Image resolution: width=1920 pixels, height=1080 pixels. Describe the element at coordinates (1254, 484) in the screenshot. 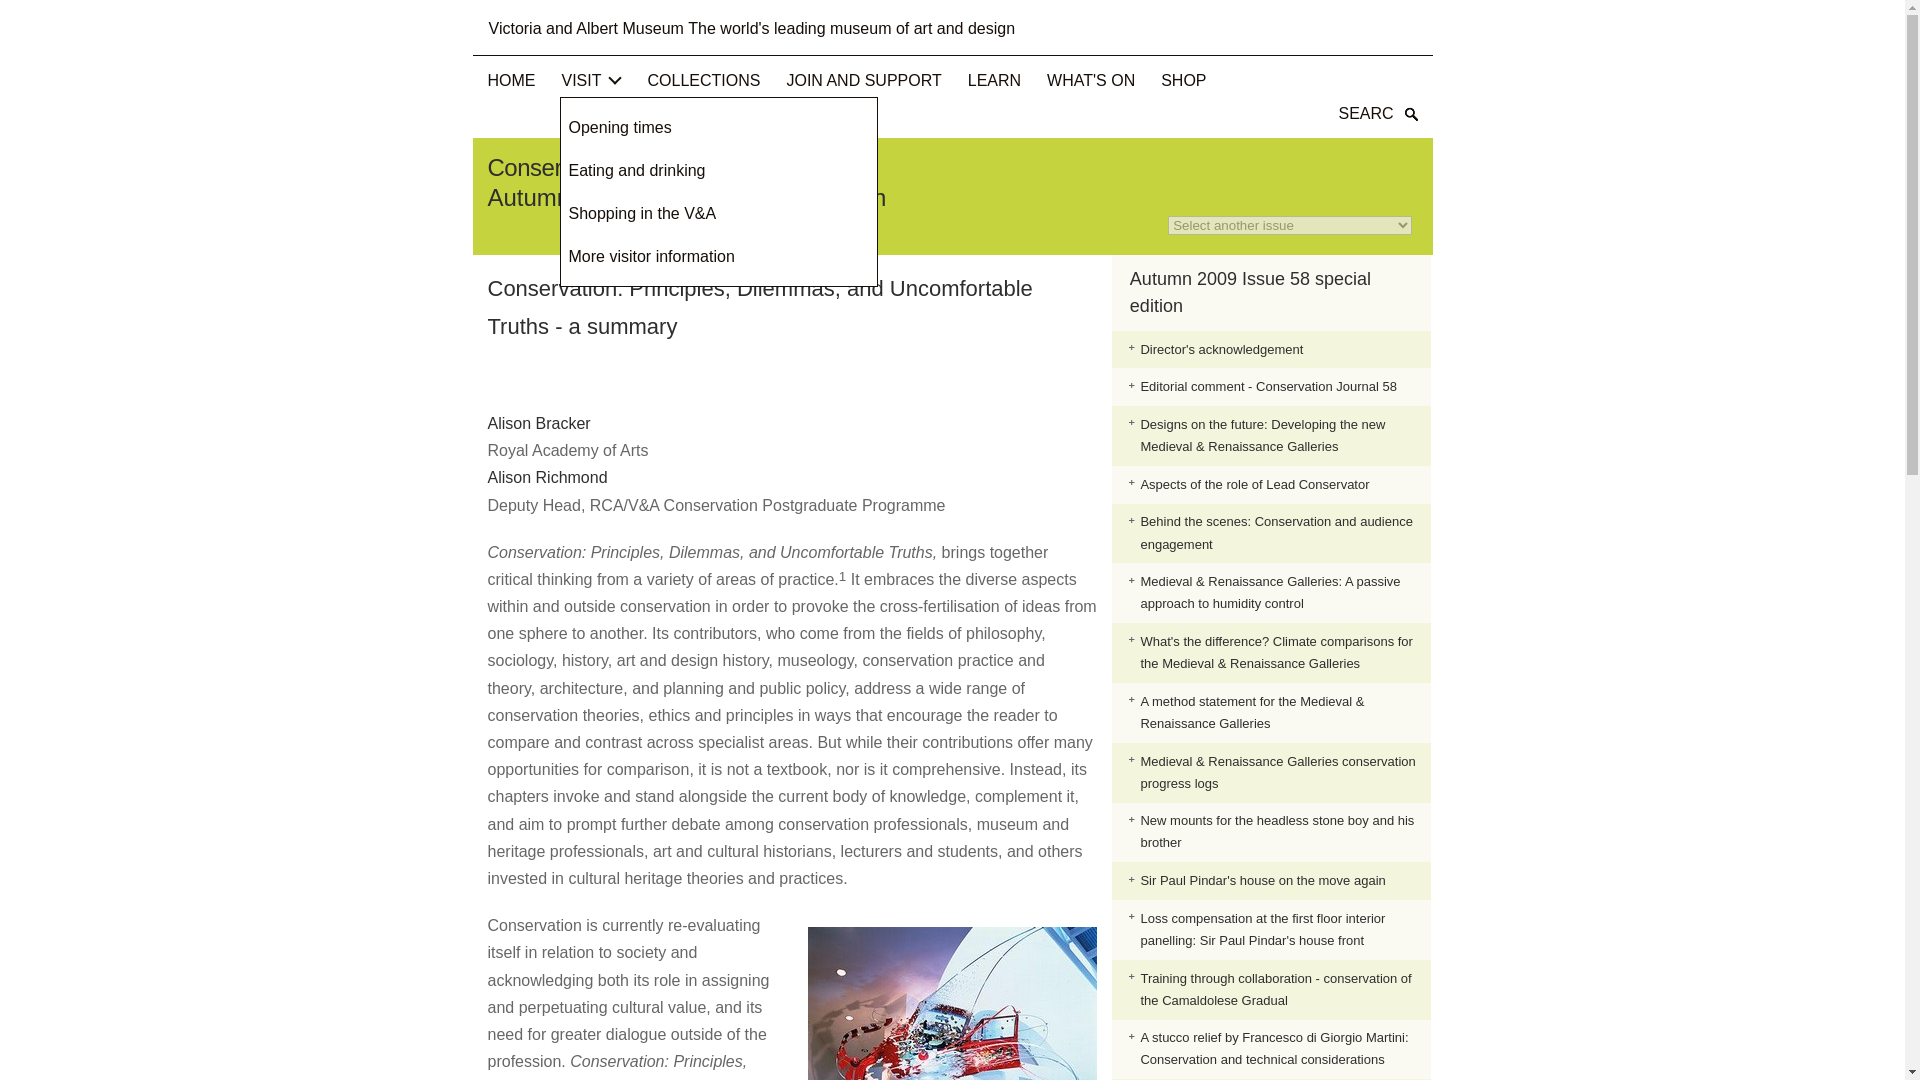

I see `Aspects of the role of Lead Conservator` at that location.